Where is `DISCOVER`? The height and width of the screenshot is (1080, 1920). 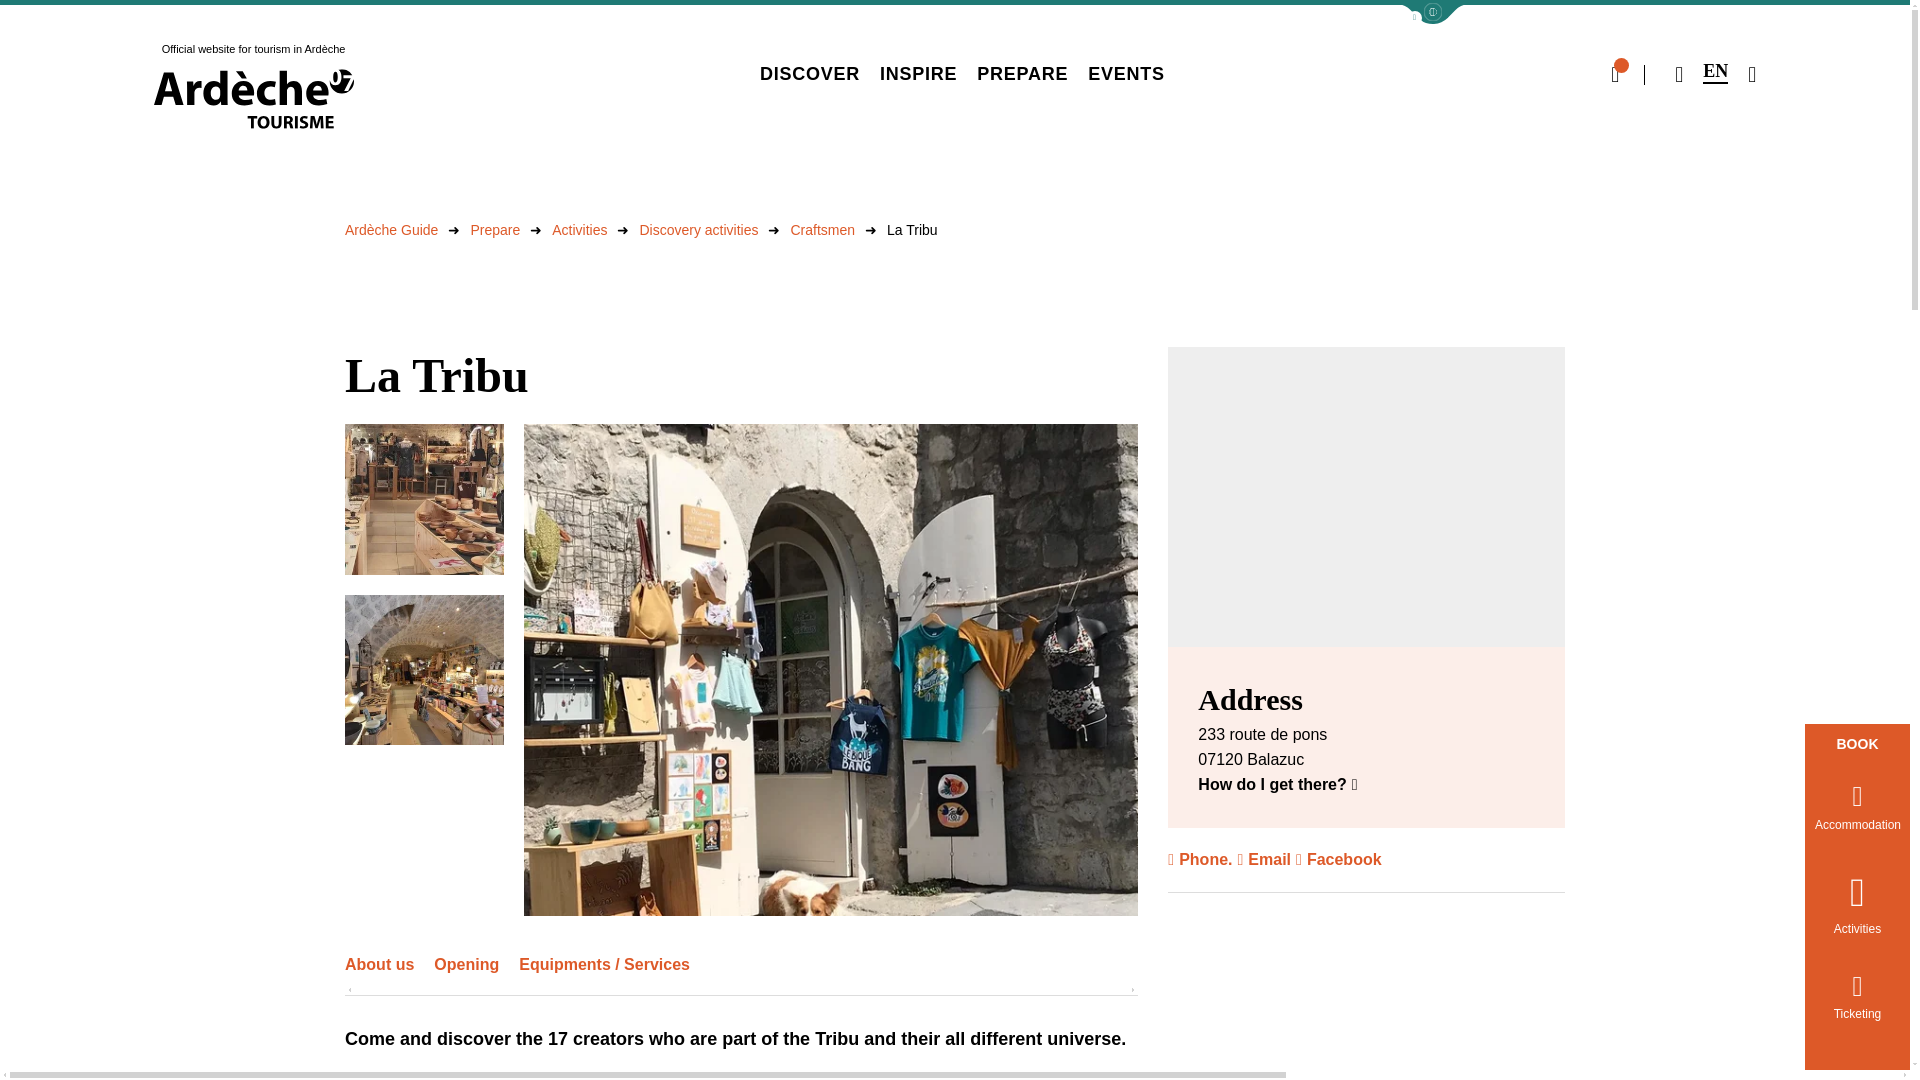
DISCOVER is located at coordinates (810, 74).